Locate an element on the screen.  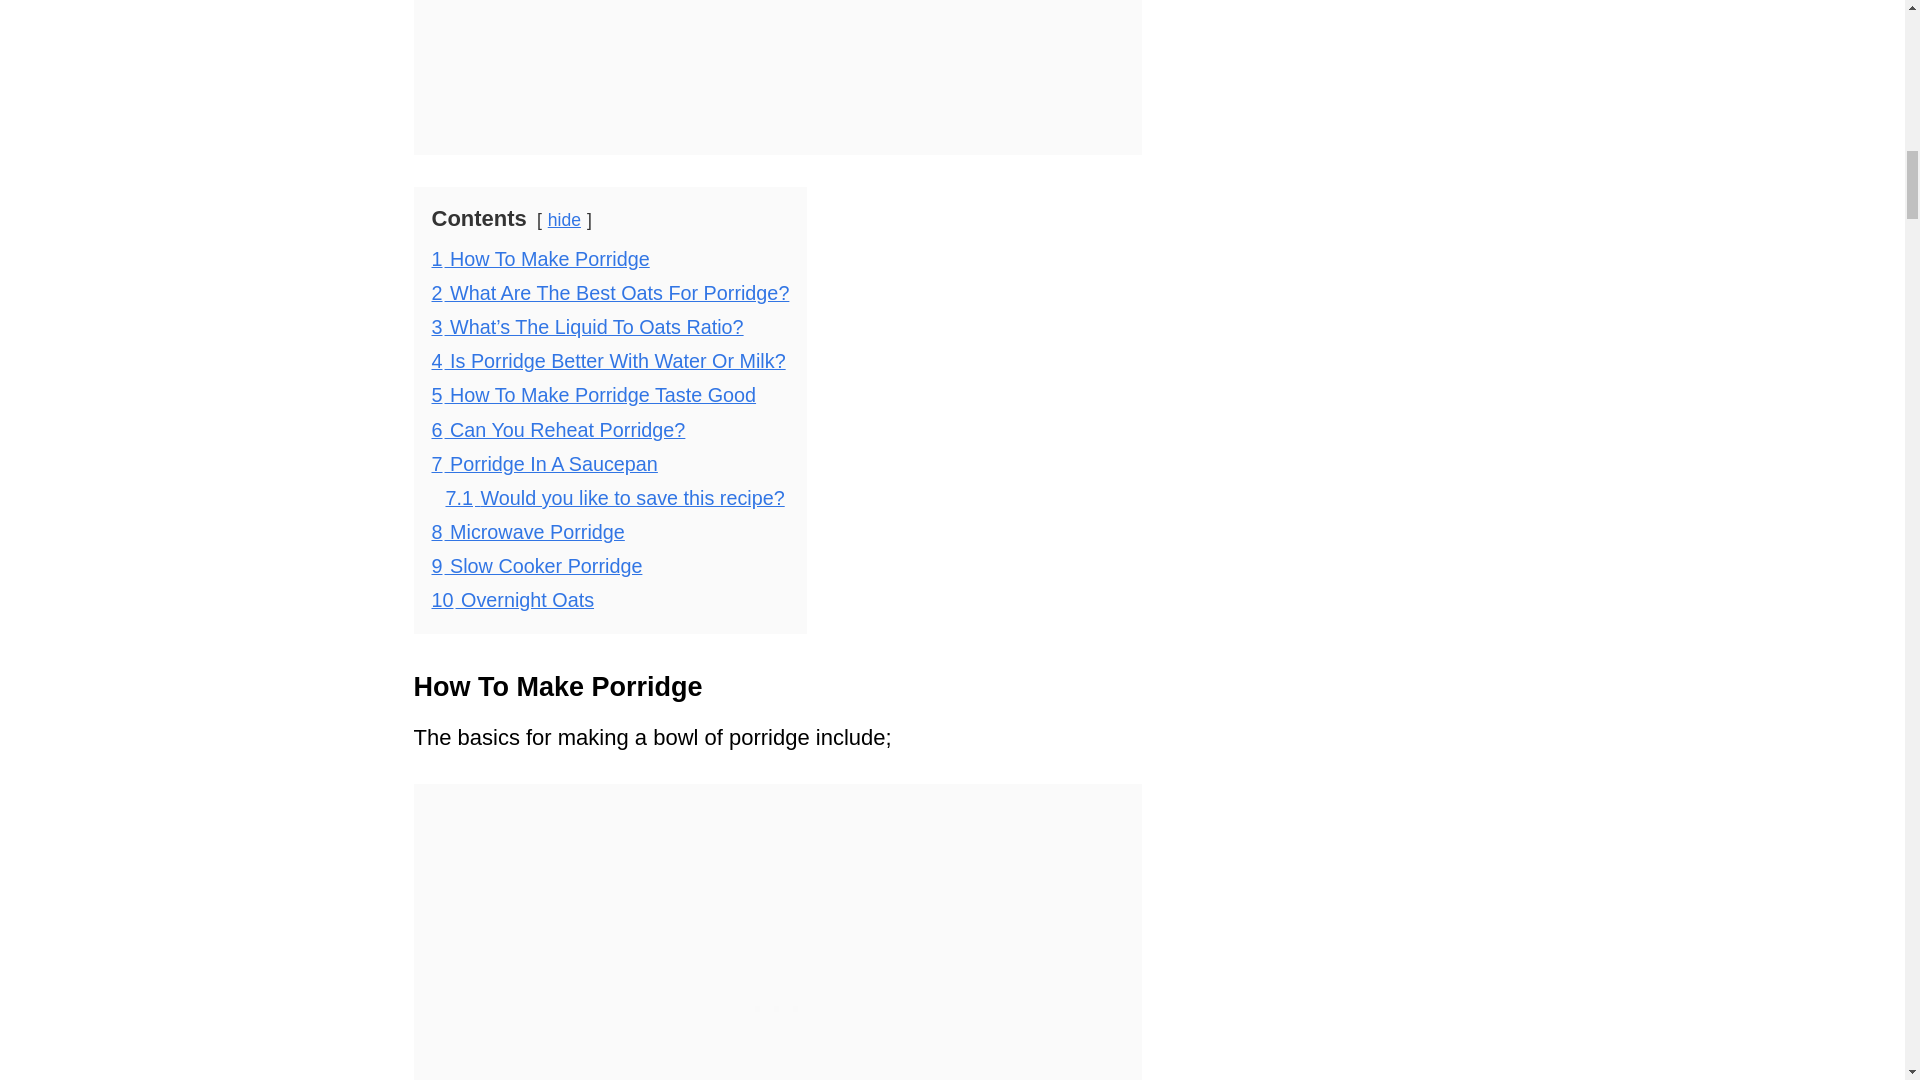
5 How To Make Porridge Taste Good is located at coordinates (594, 395).